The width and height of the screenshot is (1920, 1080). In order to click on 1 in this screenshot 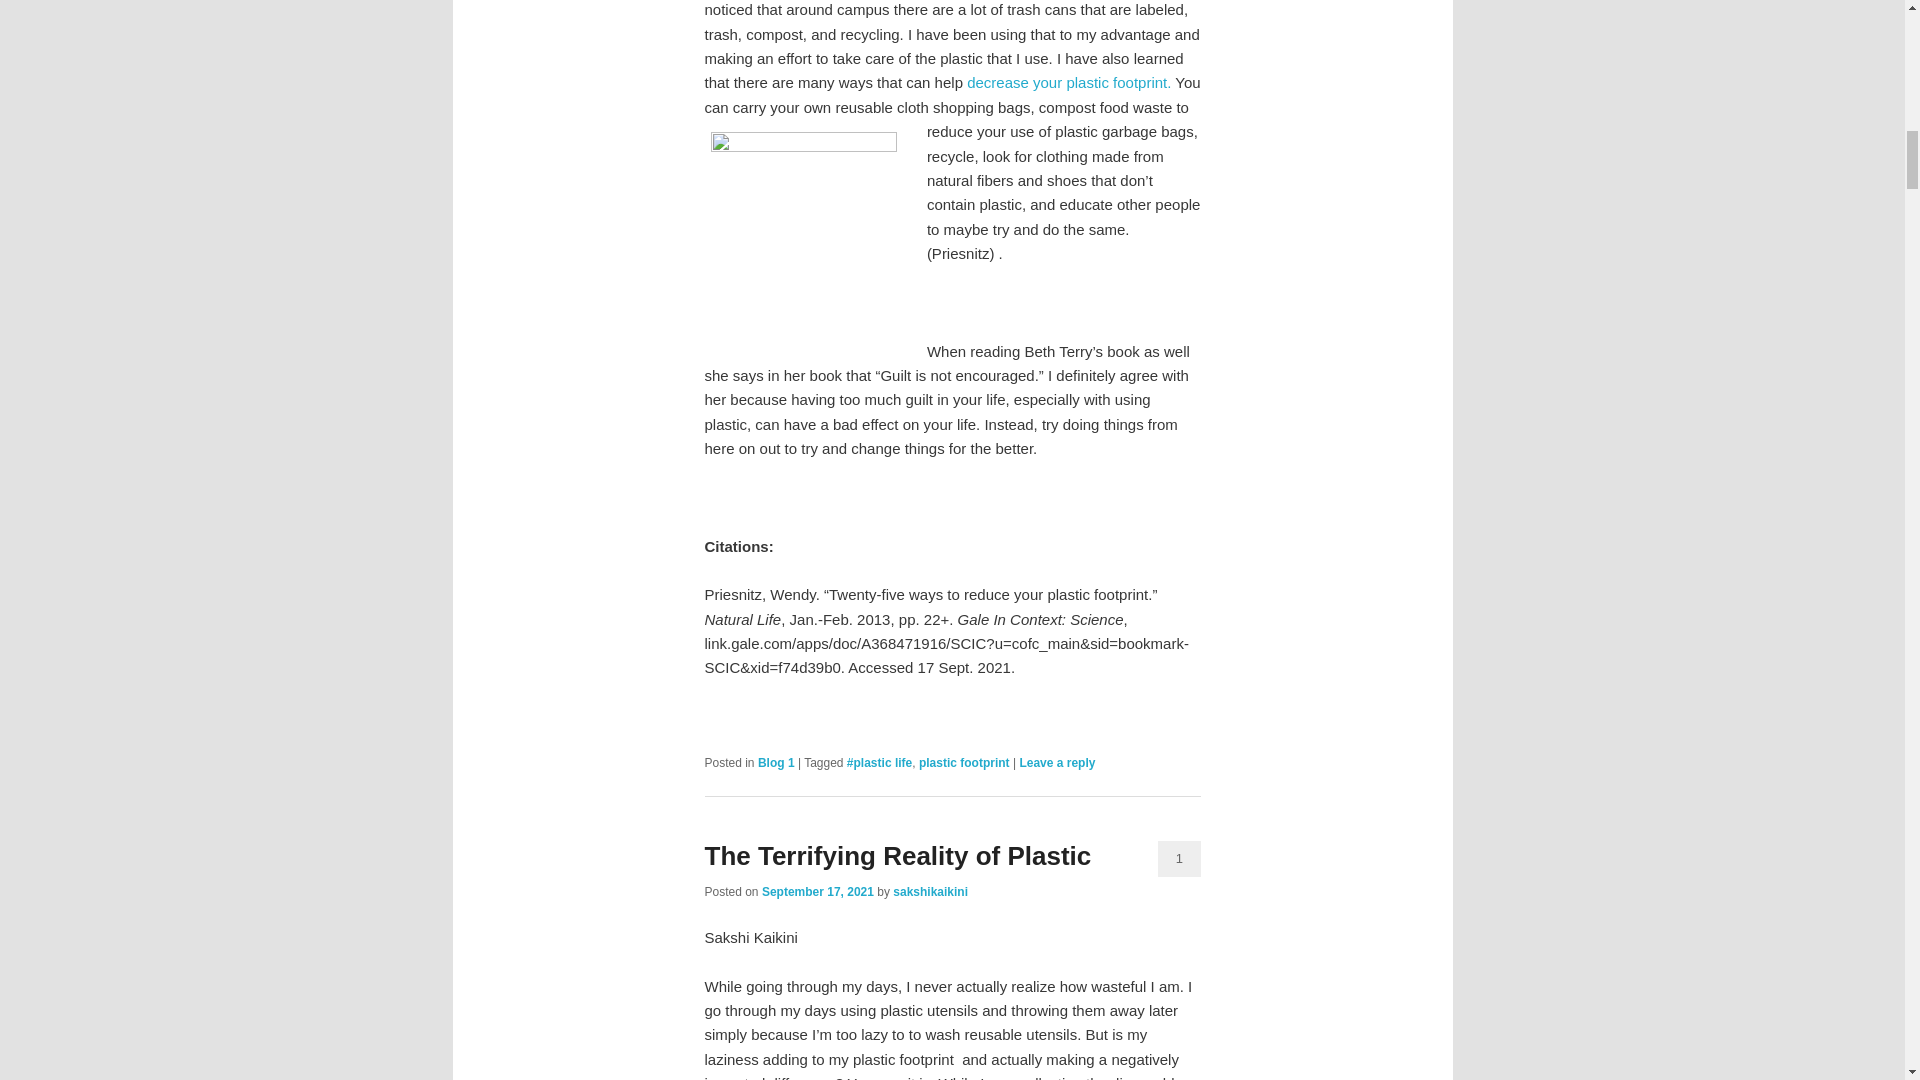, I will do `click(1179, 858)`.